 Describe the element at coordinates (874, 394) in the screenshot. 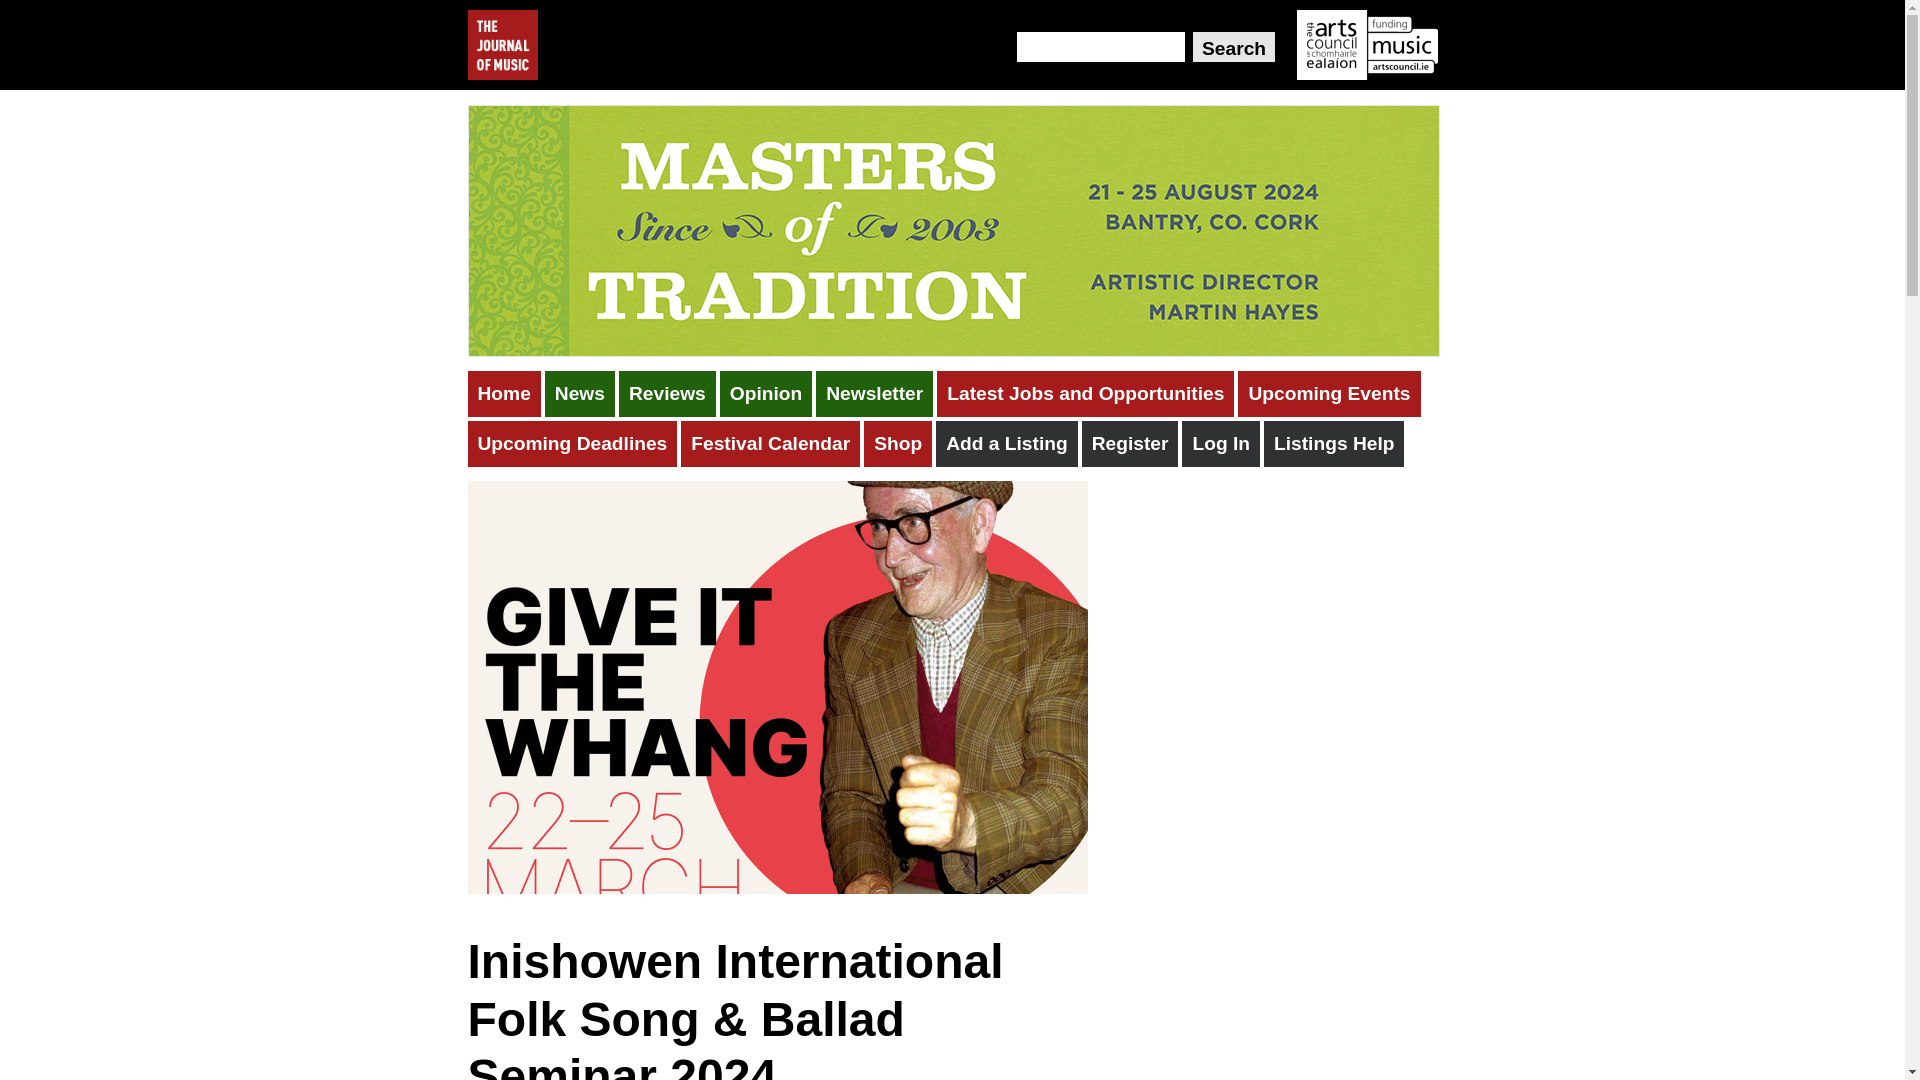

I see `Newsletter` at that location.